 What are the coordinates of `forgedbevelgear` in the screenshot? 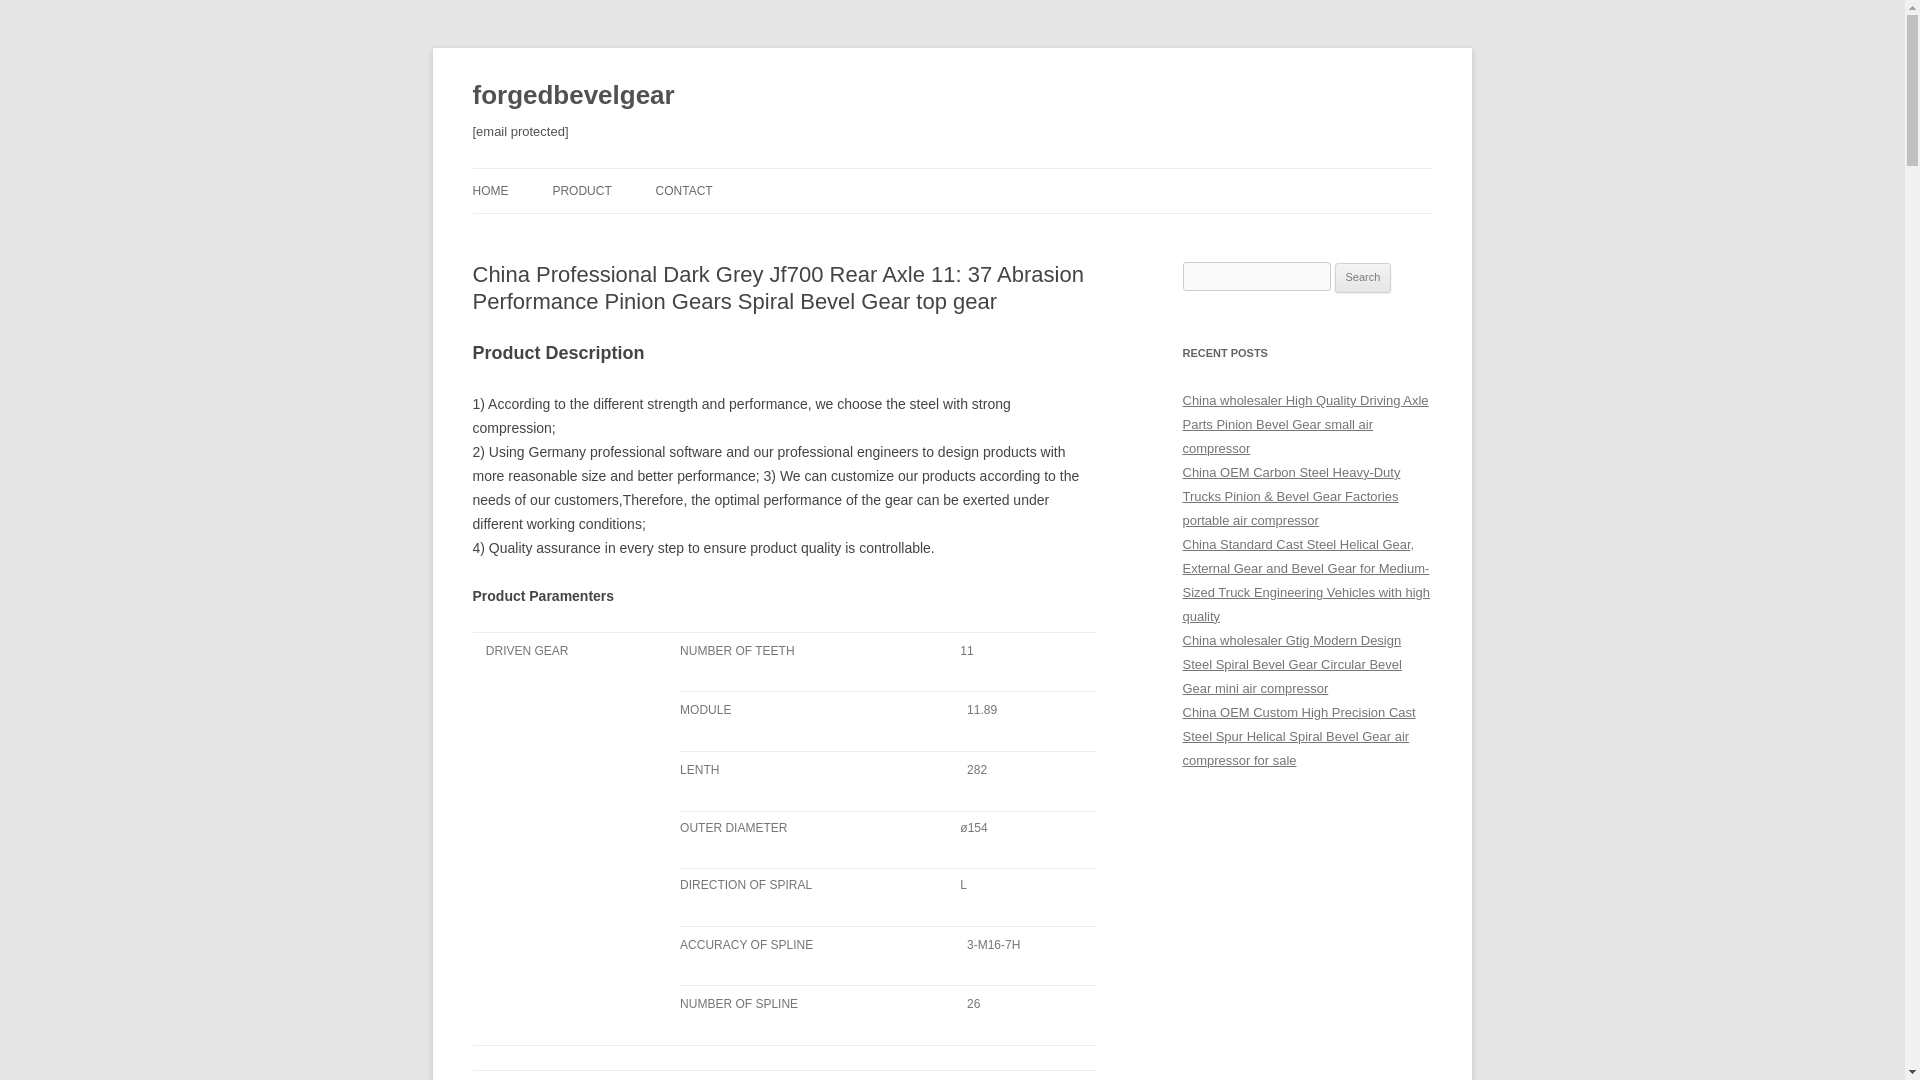 It's located at (572, 96).